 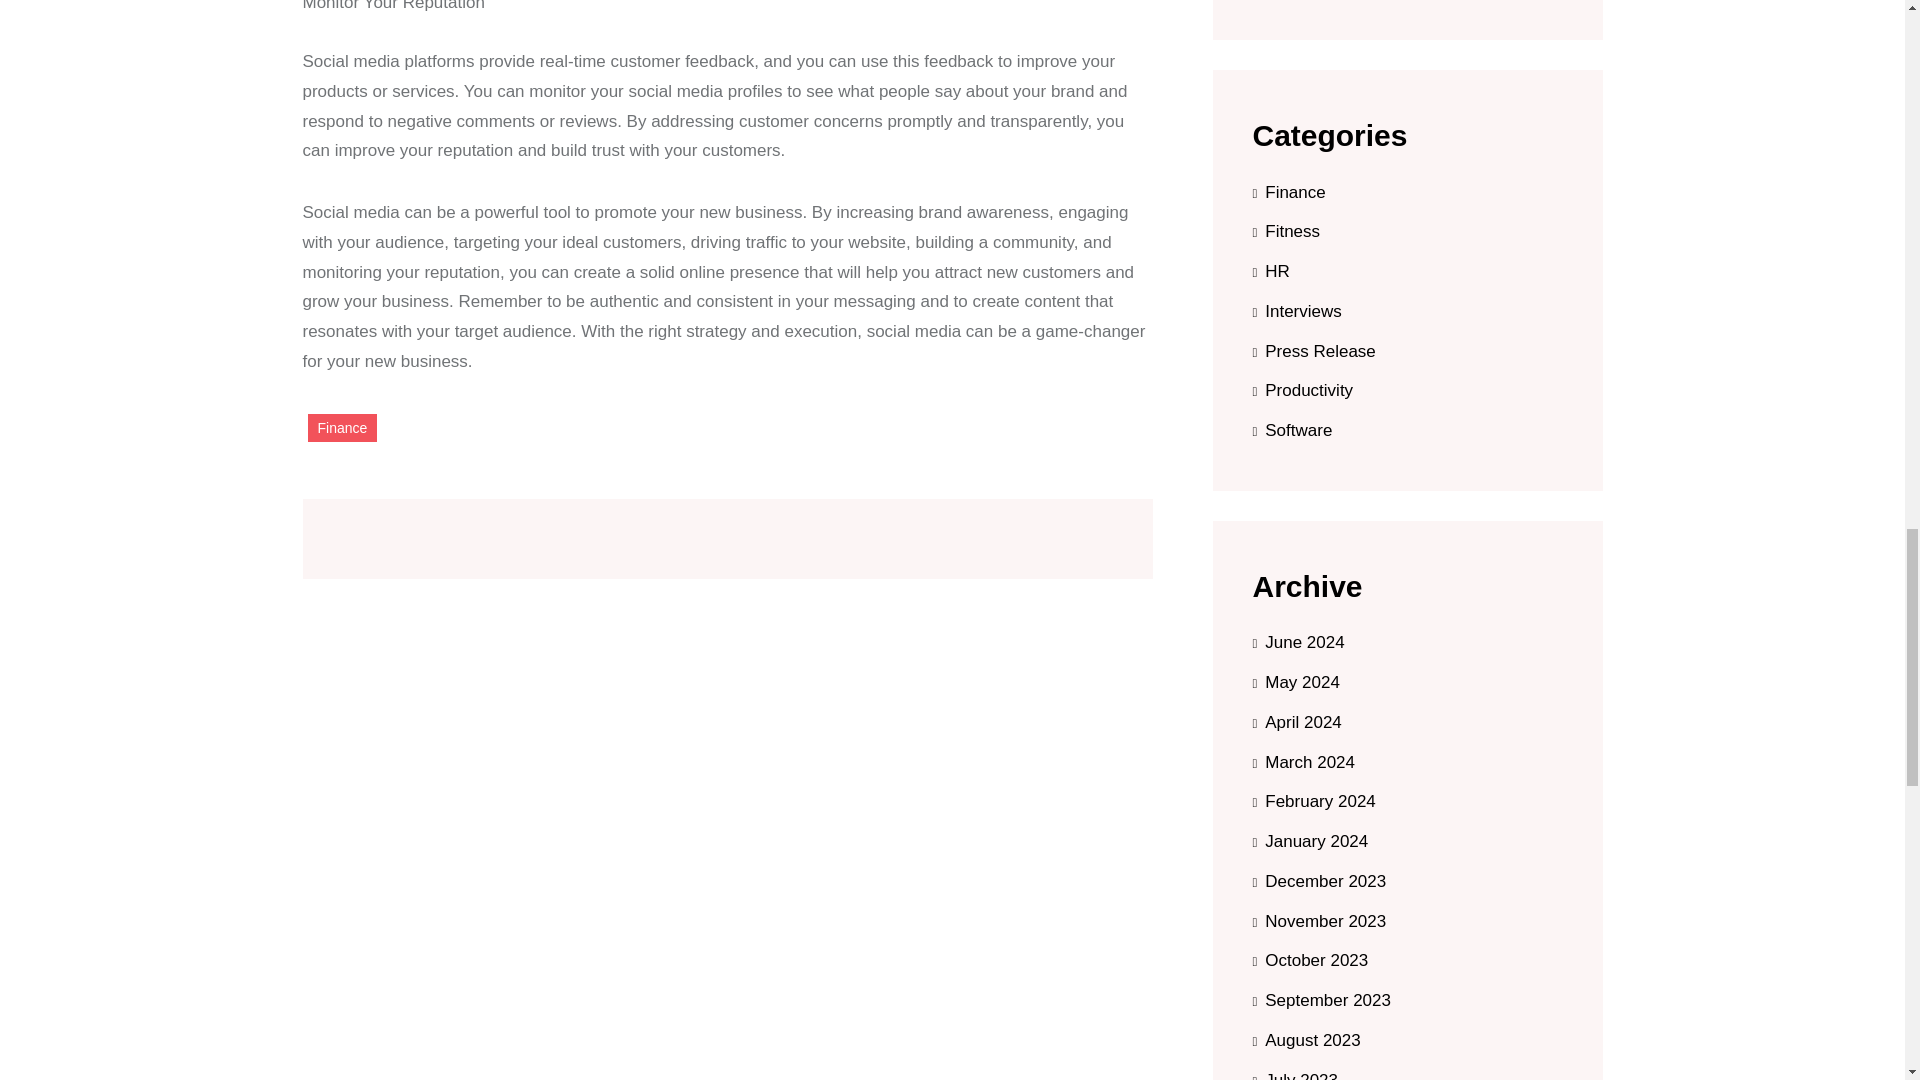 I want to click on Interviews, so click(x=1296, y=311).